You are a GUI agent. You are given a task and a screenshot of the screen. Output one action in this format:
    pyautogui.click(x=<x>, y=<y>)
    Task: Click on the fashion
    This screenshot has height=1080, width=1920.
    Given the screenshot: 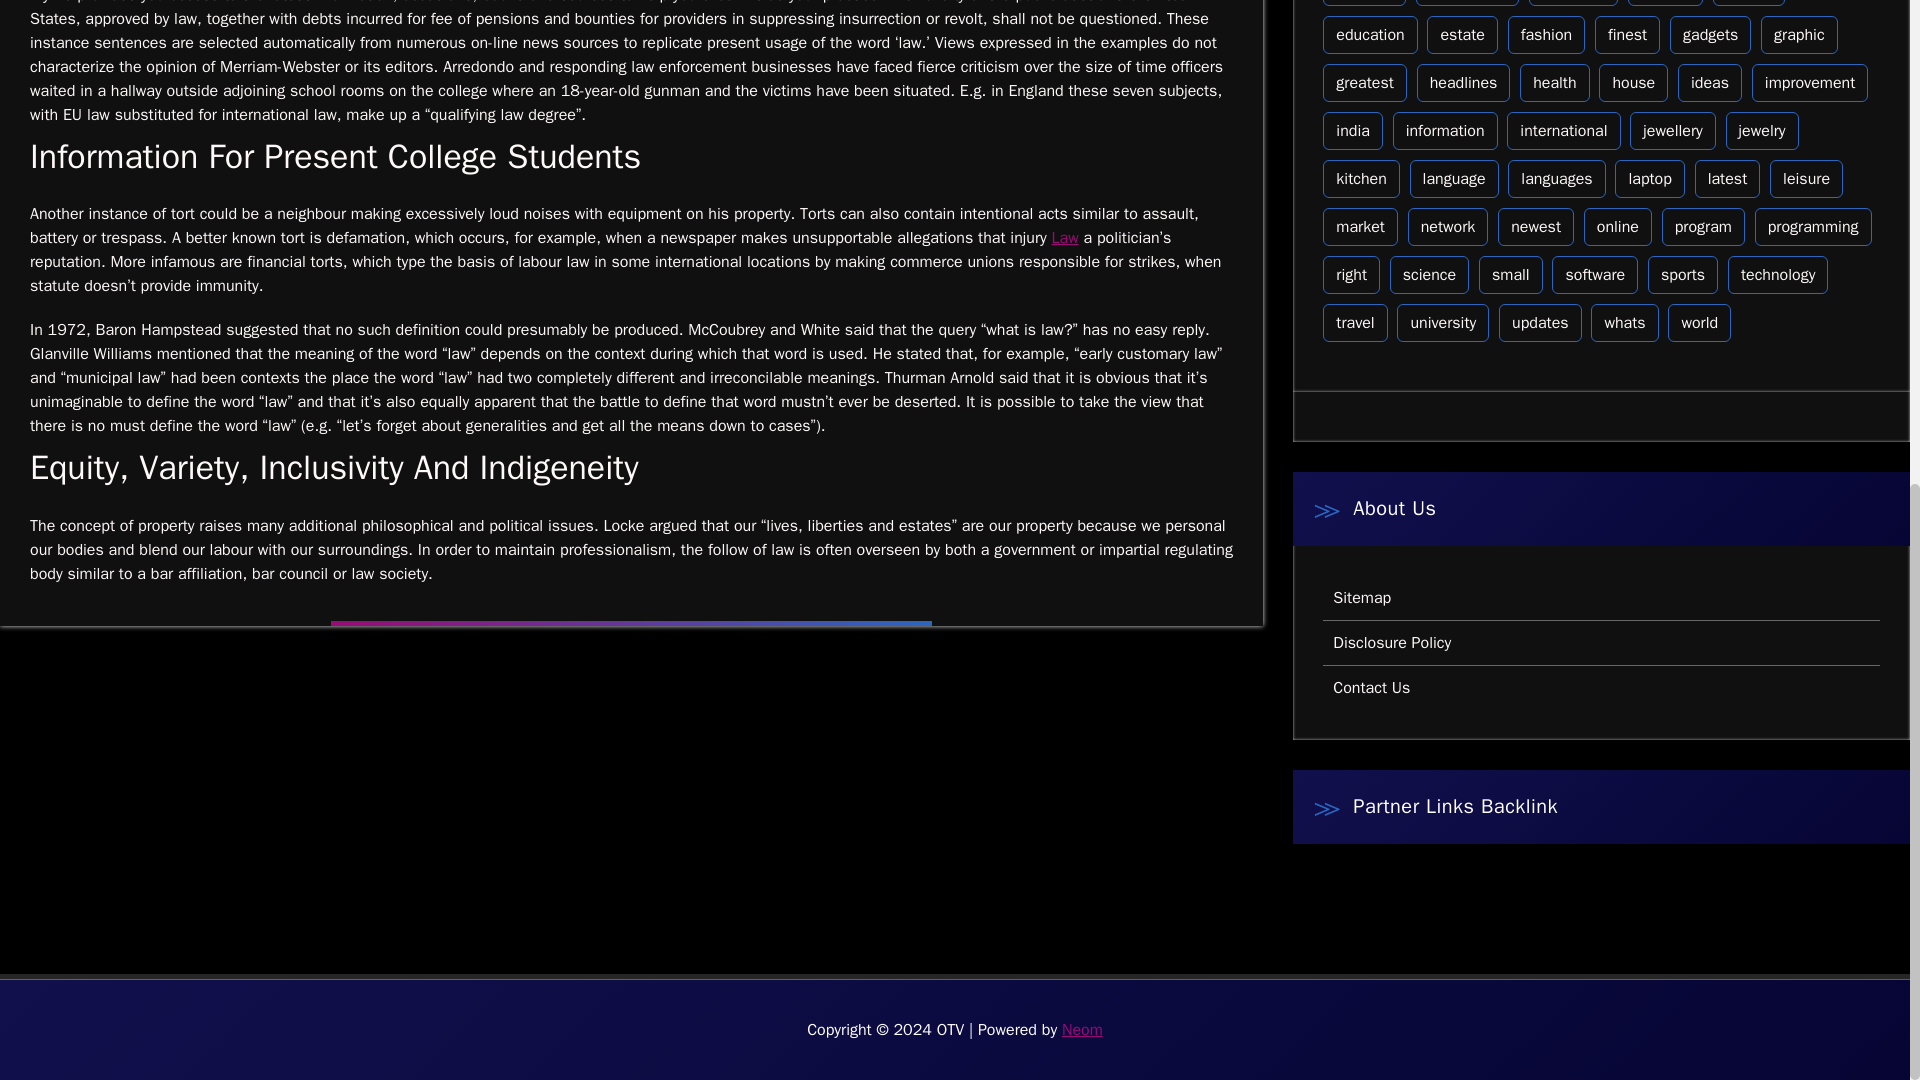 What is the action you would take?
    pyautogui.click(x=1546, y=35)
    